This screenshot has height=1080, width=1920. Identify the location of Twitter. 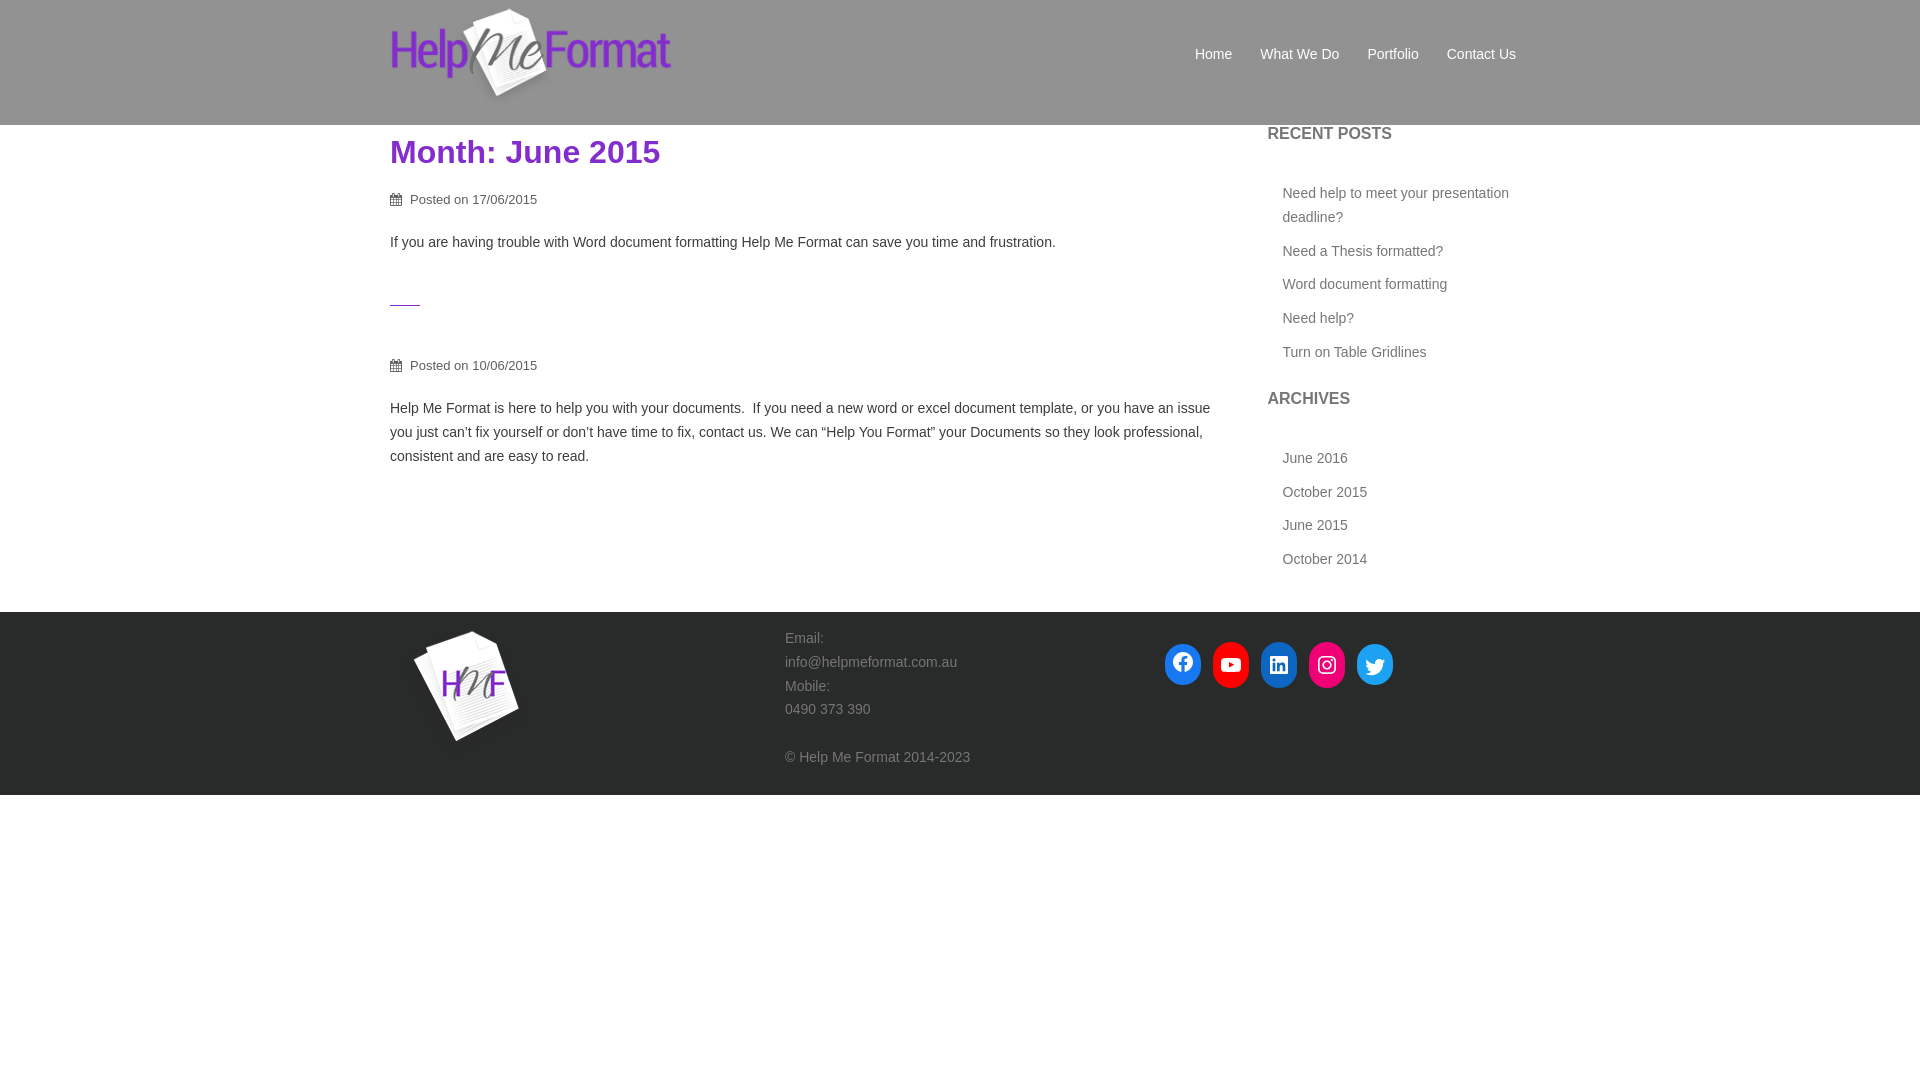
(1375, 667).